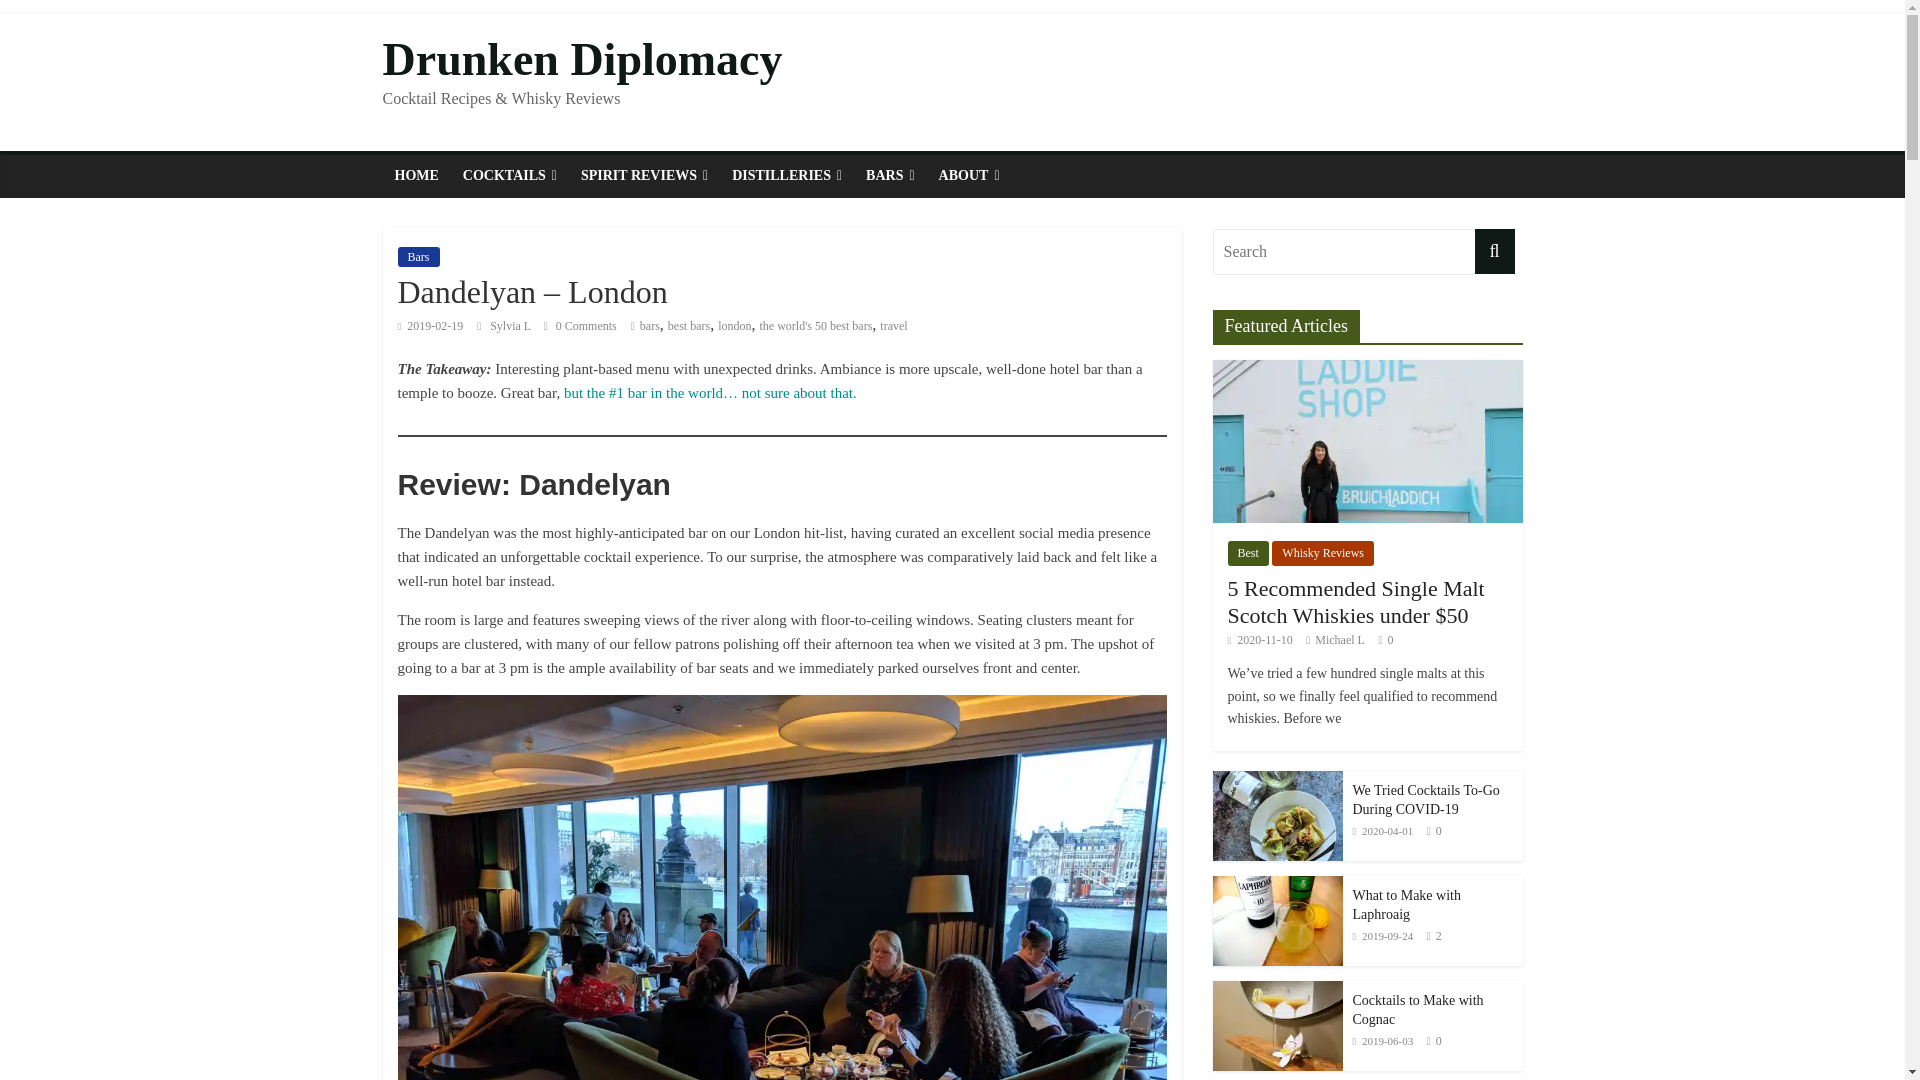  What do you see at coordinates (416, 176) in the screenshot?
I see `HOME` at bounding box center [416, 176].